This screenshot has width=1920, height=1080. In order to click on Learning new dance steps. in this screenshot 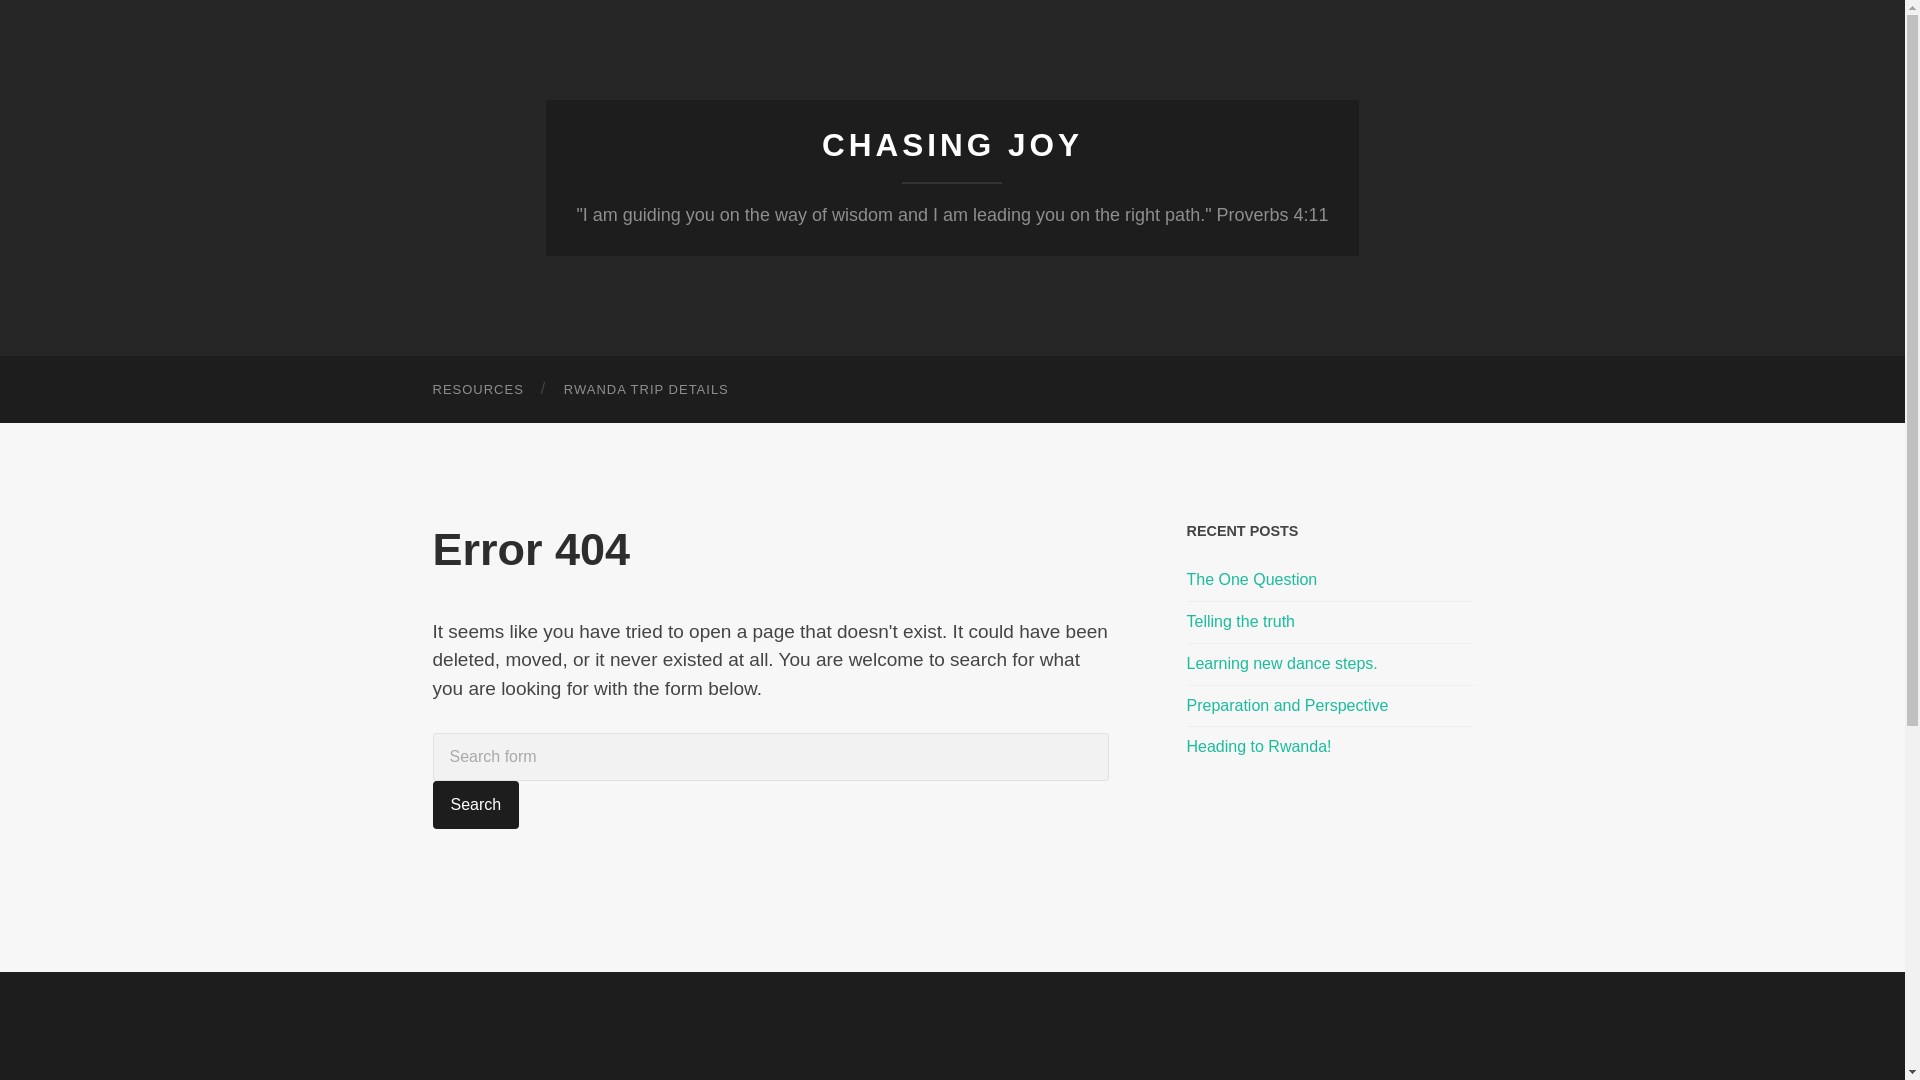, I will do `click(1329, 664)`.